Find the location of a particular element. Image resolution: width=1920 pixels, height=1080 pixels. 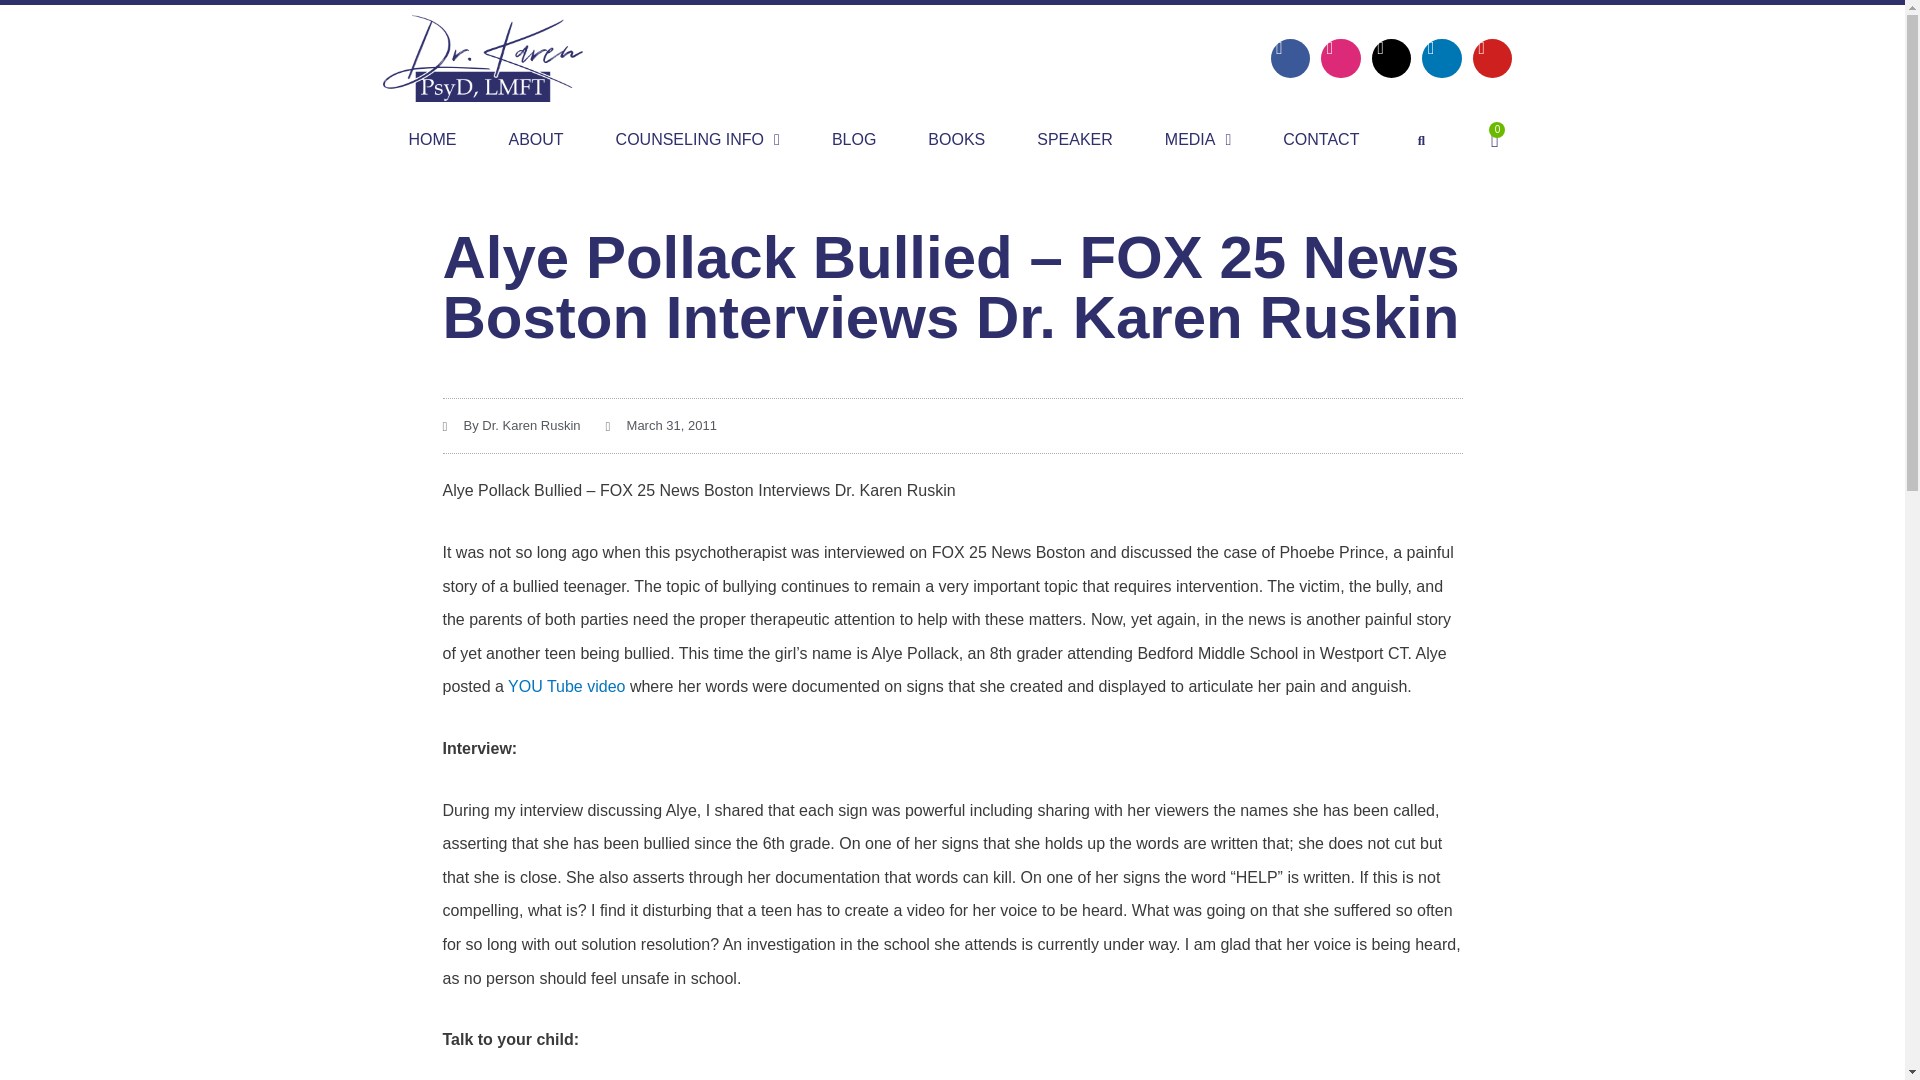

Youtube is located at coordinates (1492, 58).